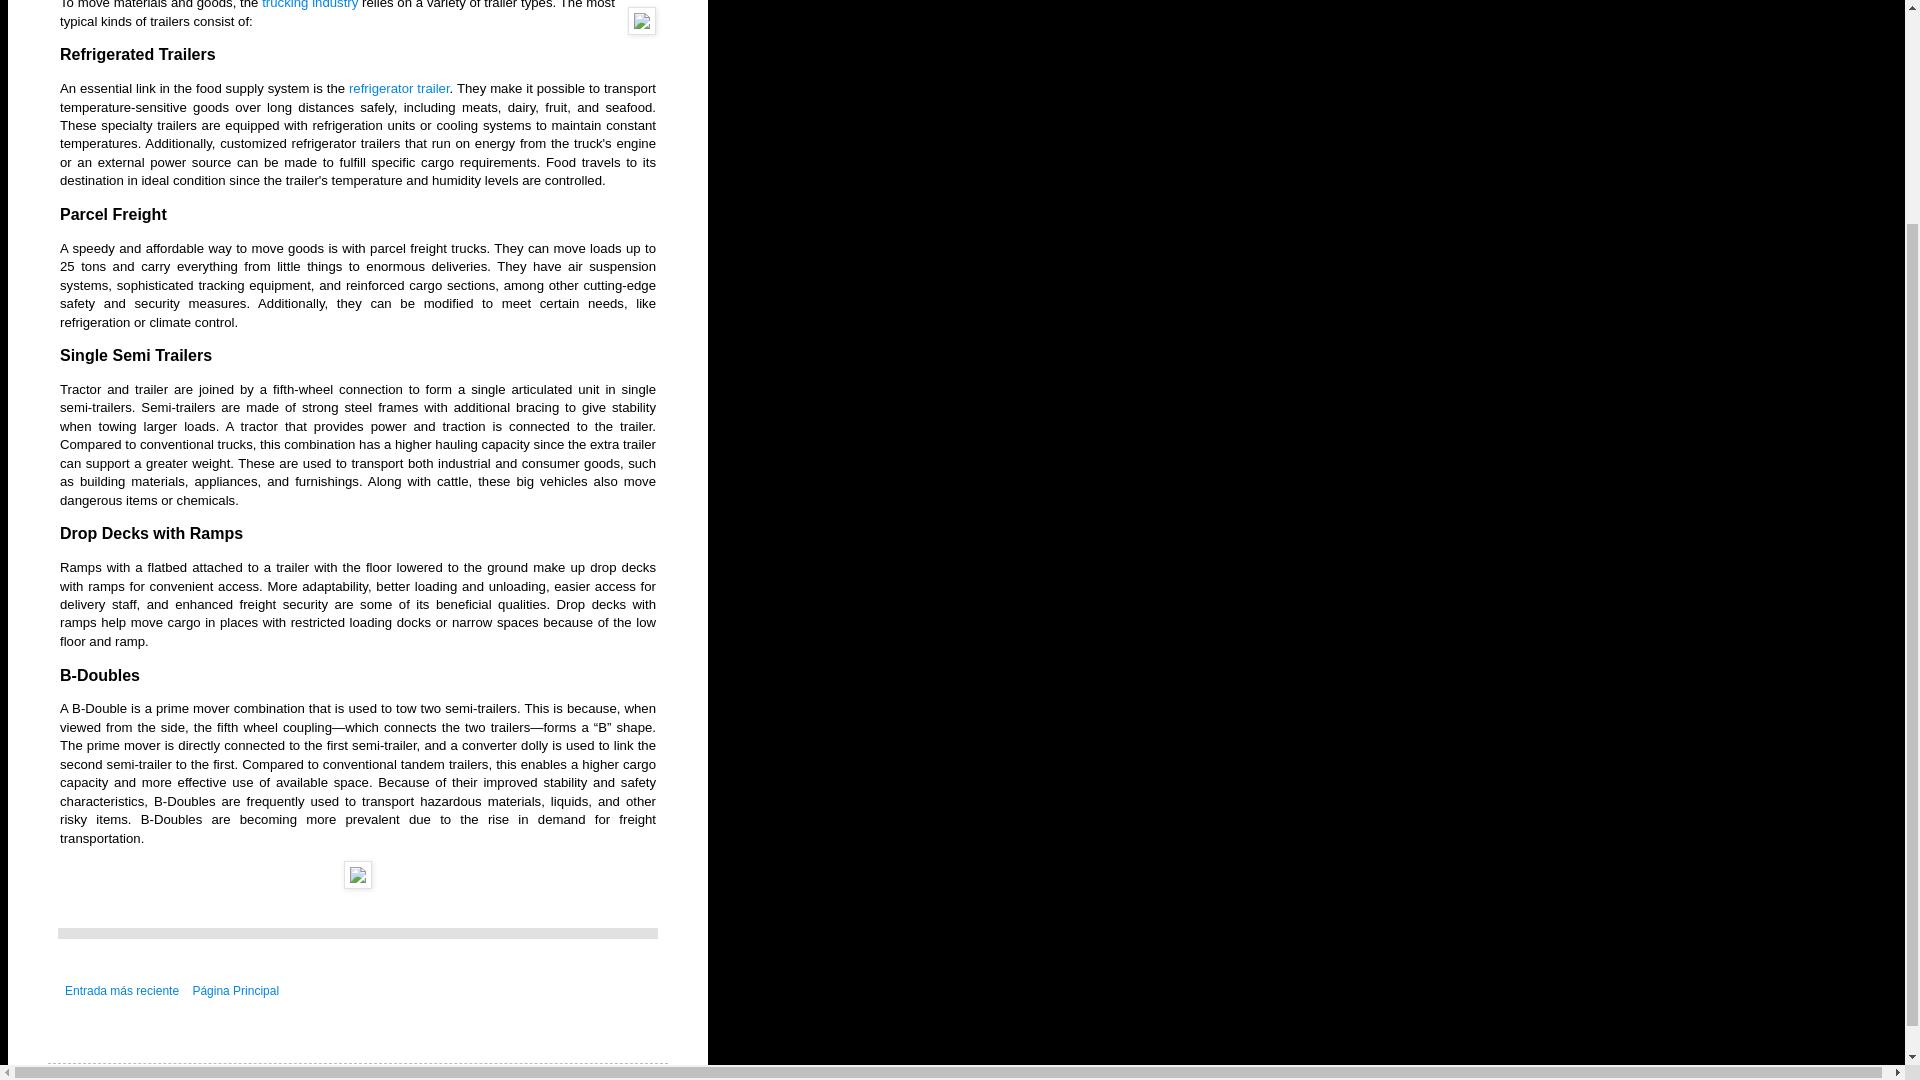 This screenshot has height=1080, width=1920. What do you see at coordinates (399, 88) in the screenshot?
I see `refrigerator trailer` at bounding box center [399, 88].